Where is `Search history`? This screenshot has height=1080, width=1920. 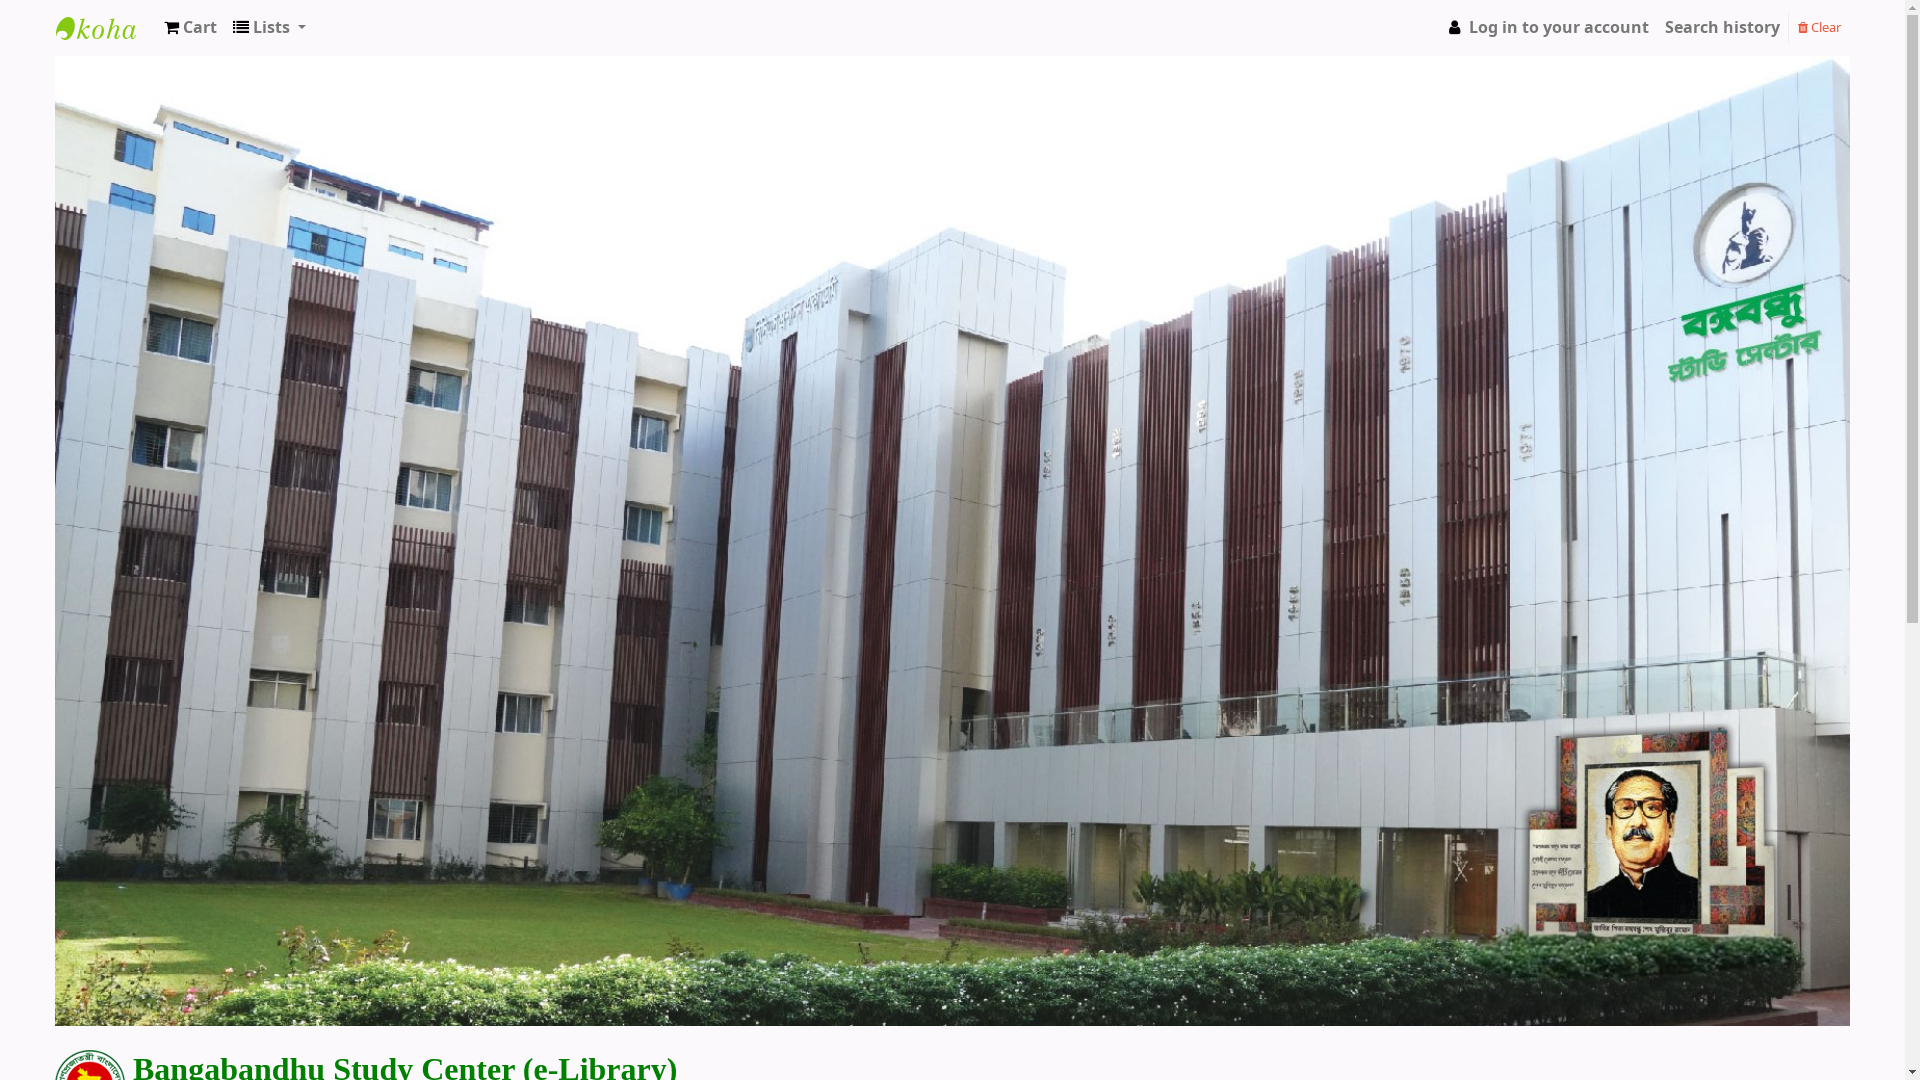
Search history is located at coordinates (1722, 28).